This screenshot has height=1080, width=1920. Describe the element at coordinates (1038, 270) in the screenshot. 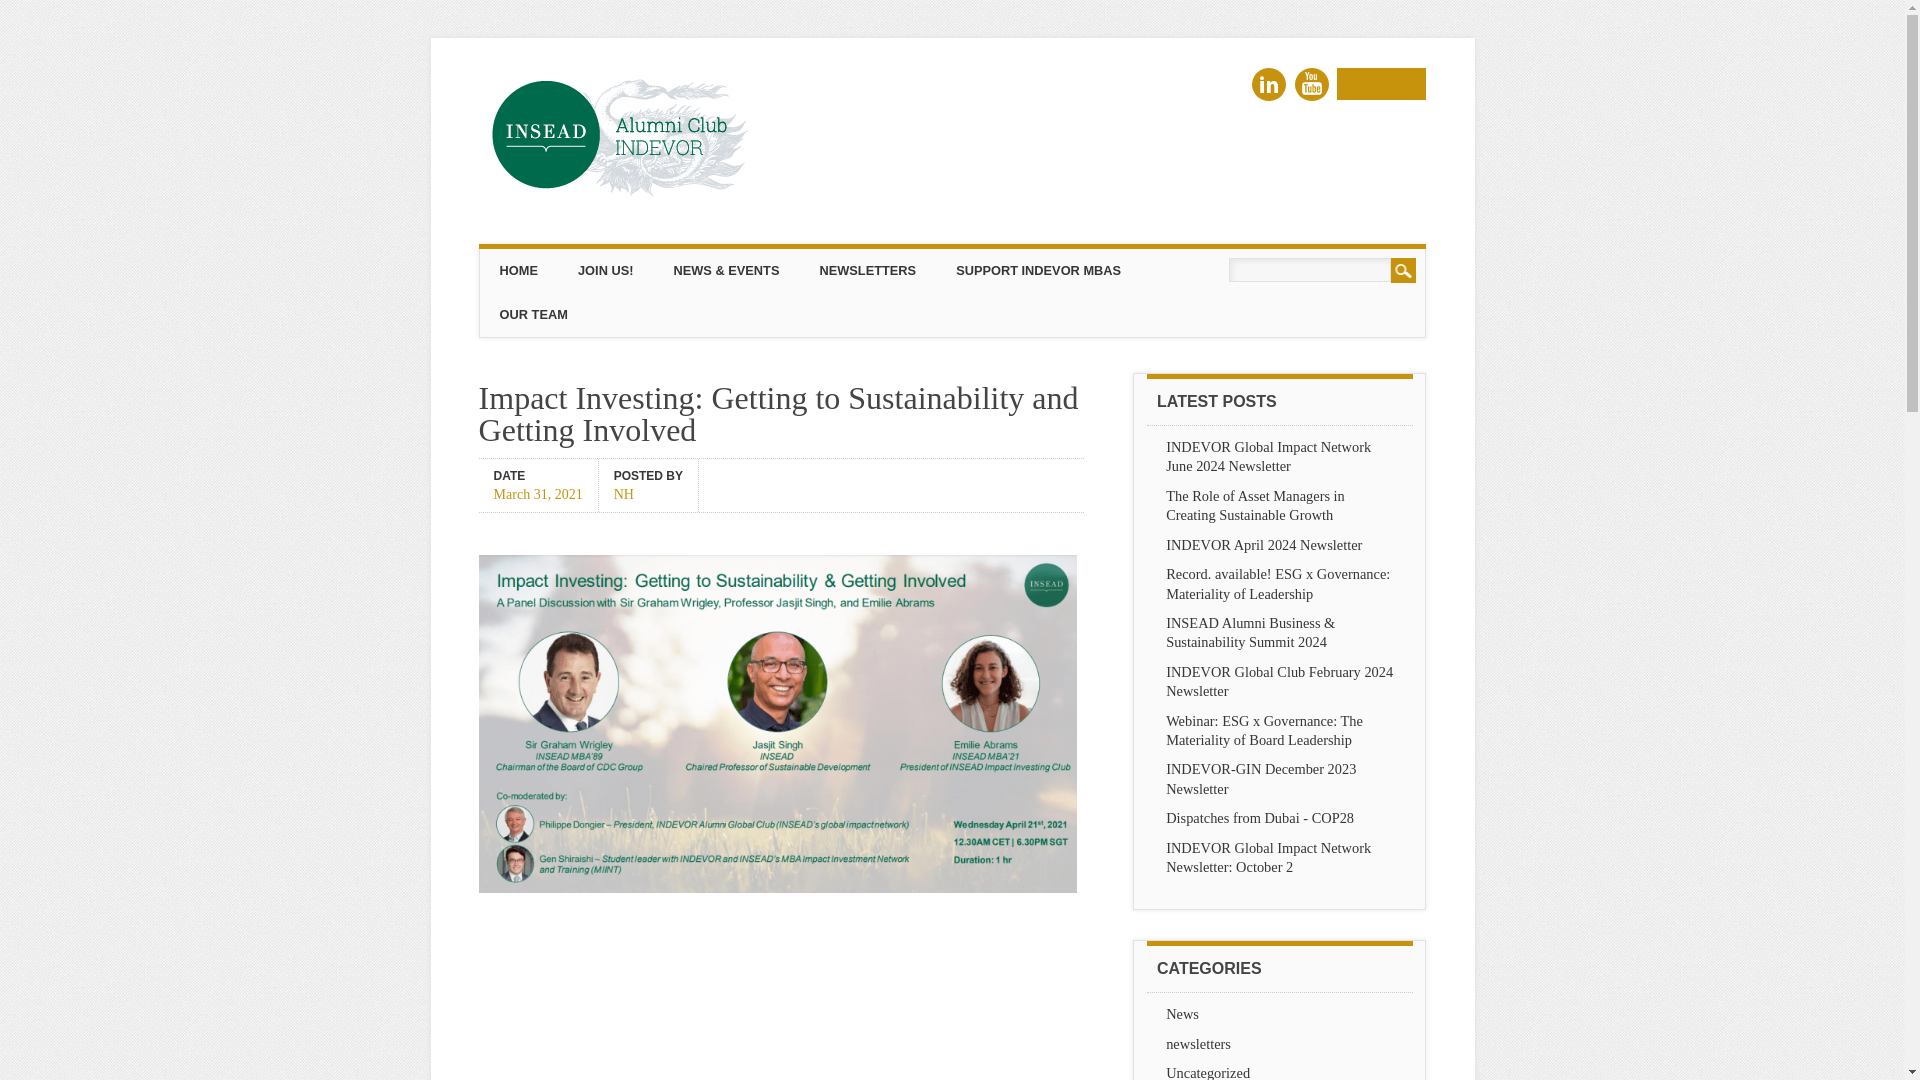

I see `SUPPORT INDEVOR MBAS` at that location.